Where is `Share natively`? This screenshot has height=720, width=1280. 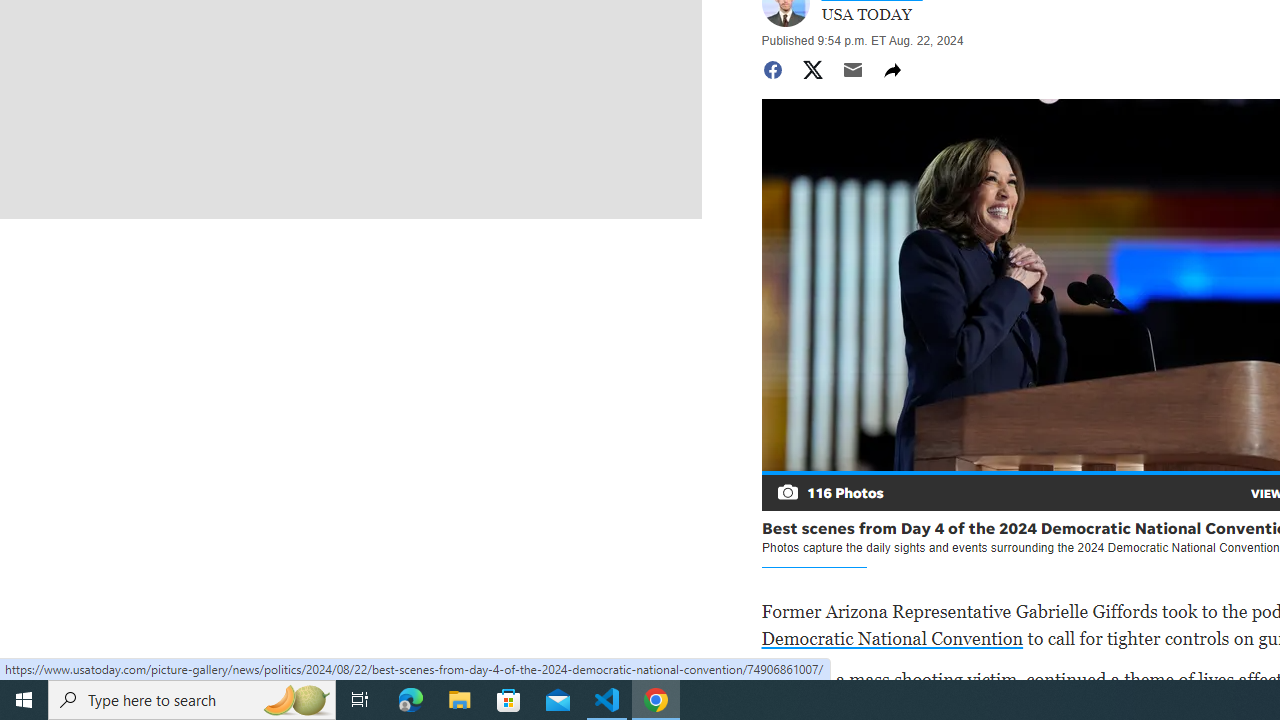 Share natively is located at coordinates (892, 70).